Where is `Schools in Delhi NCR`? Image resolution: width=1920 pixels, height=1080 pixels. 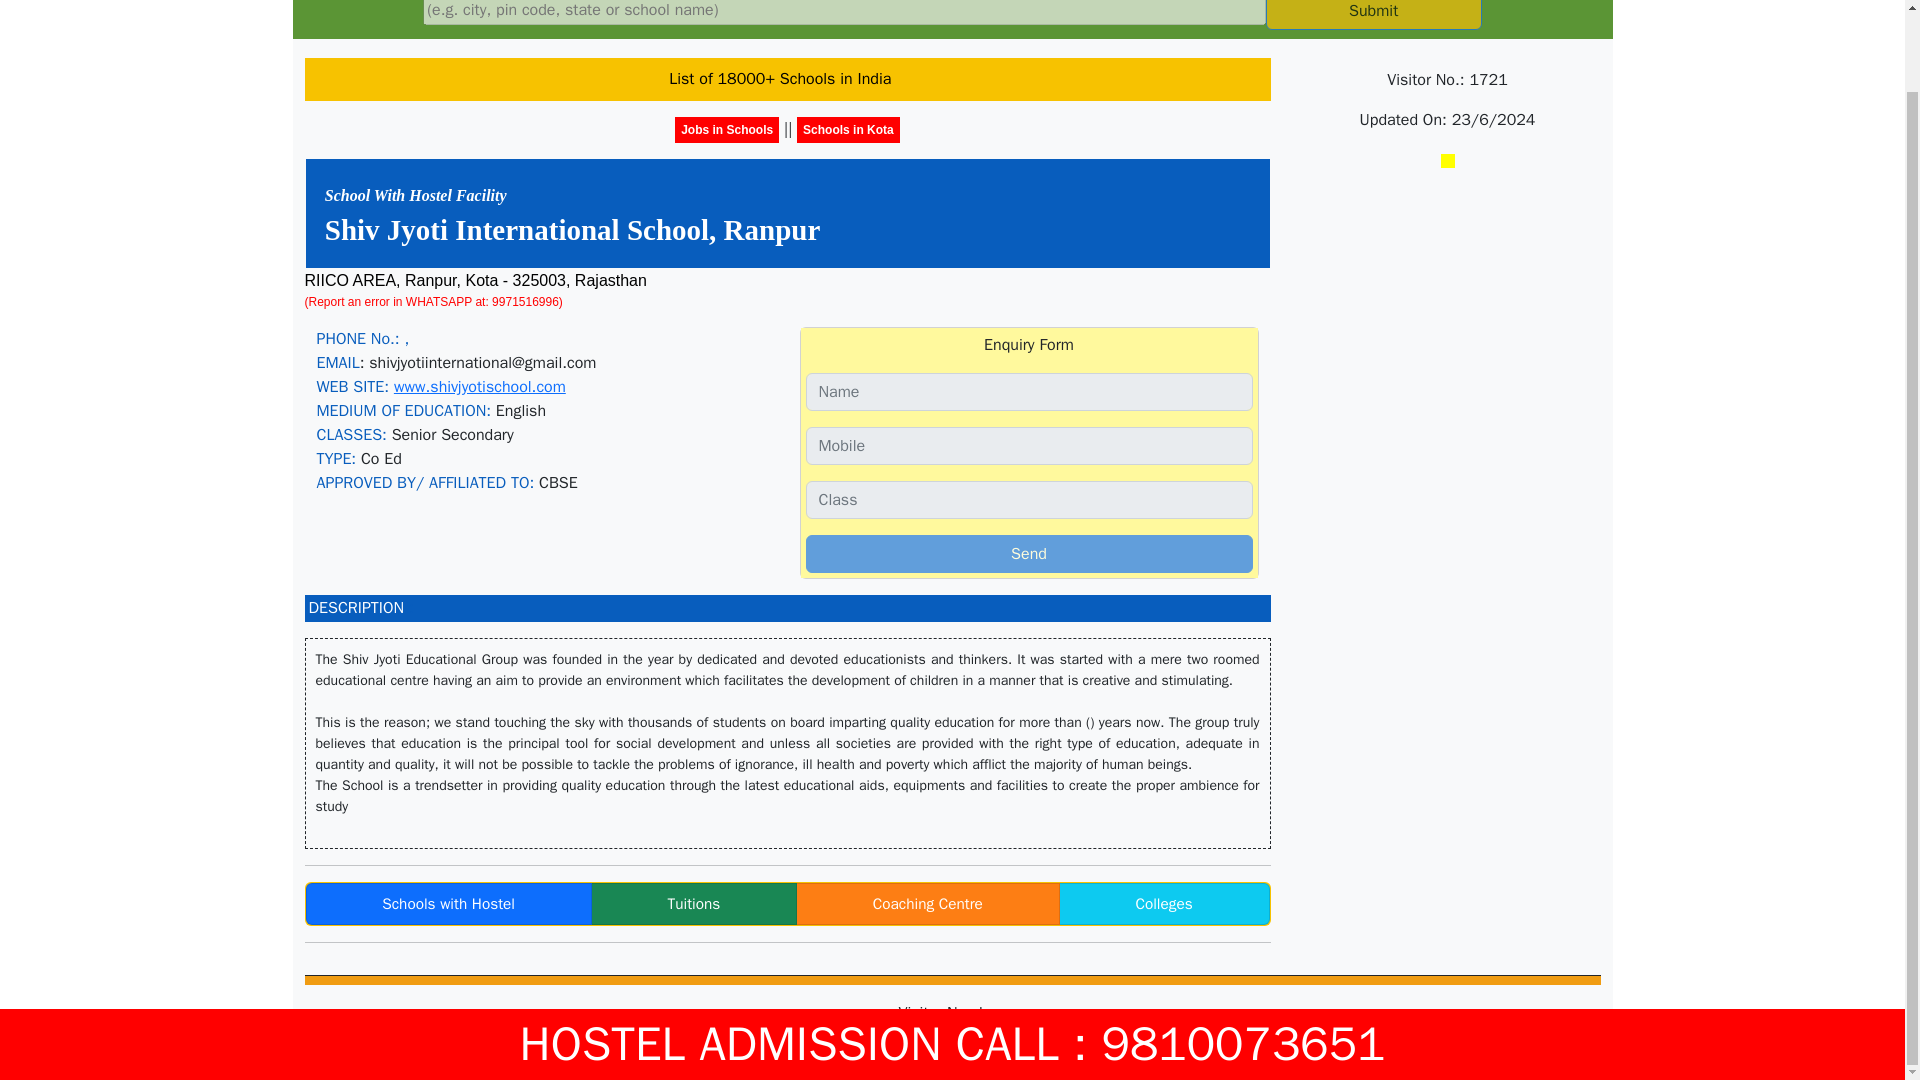
Schools in Delhi NCR is located at coordinates (1163, 904).